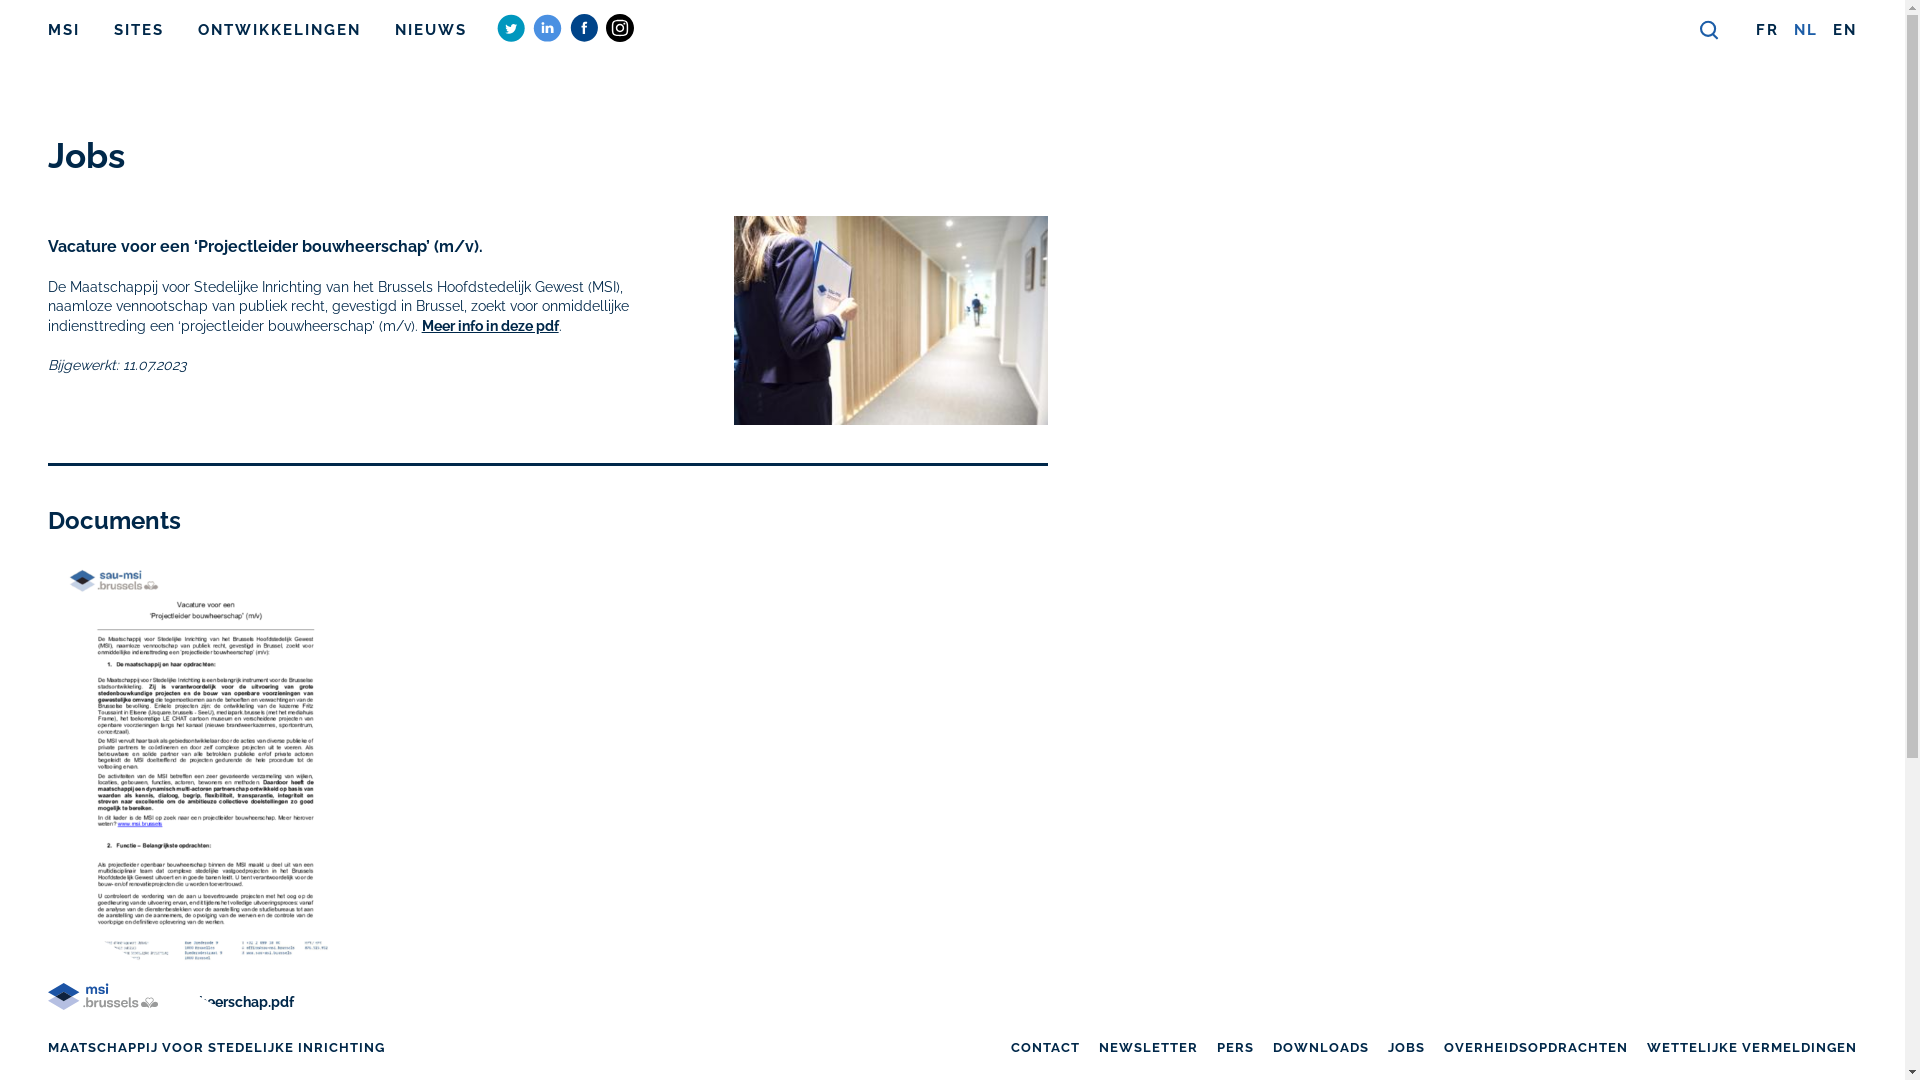 The image size is (1920, 1080). What do you see at coordinates (1236, 1048) in the screenshot?
I see `PERS` at bounding box center [1236, 1048].